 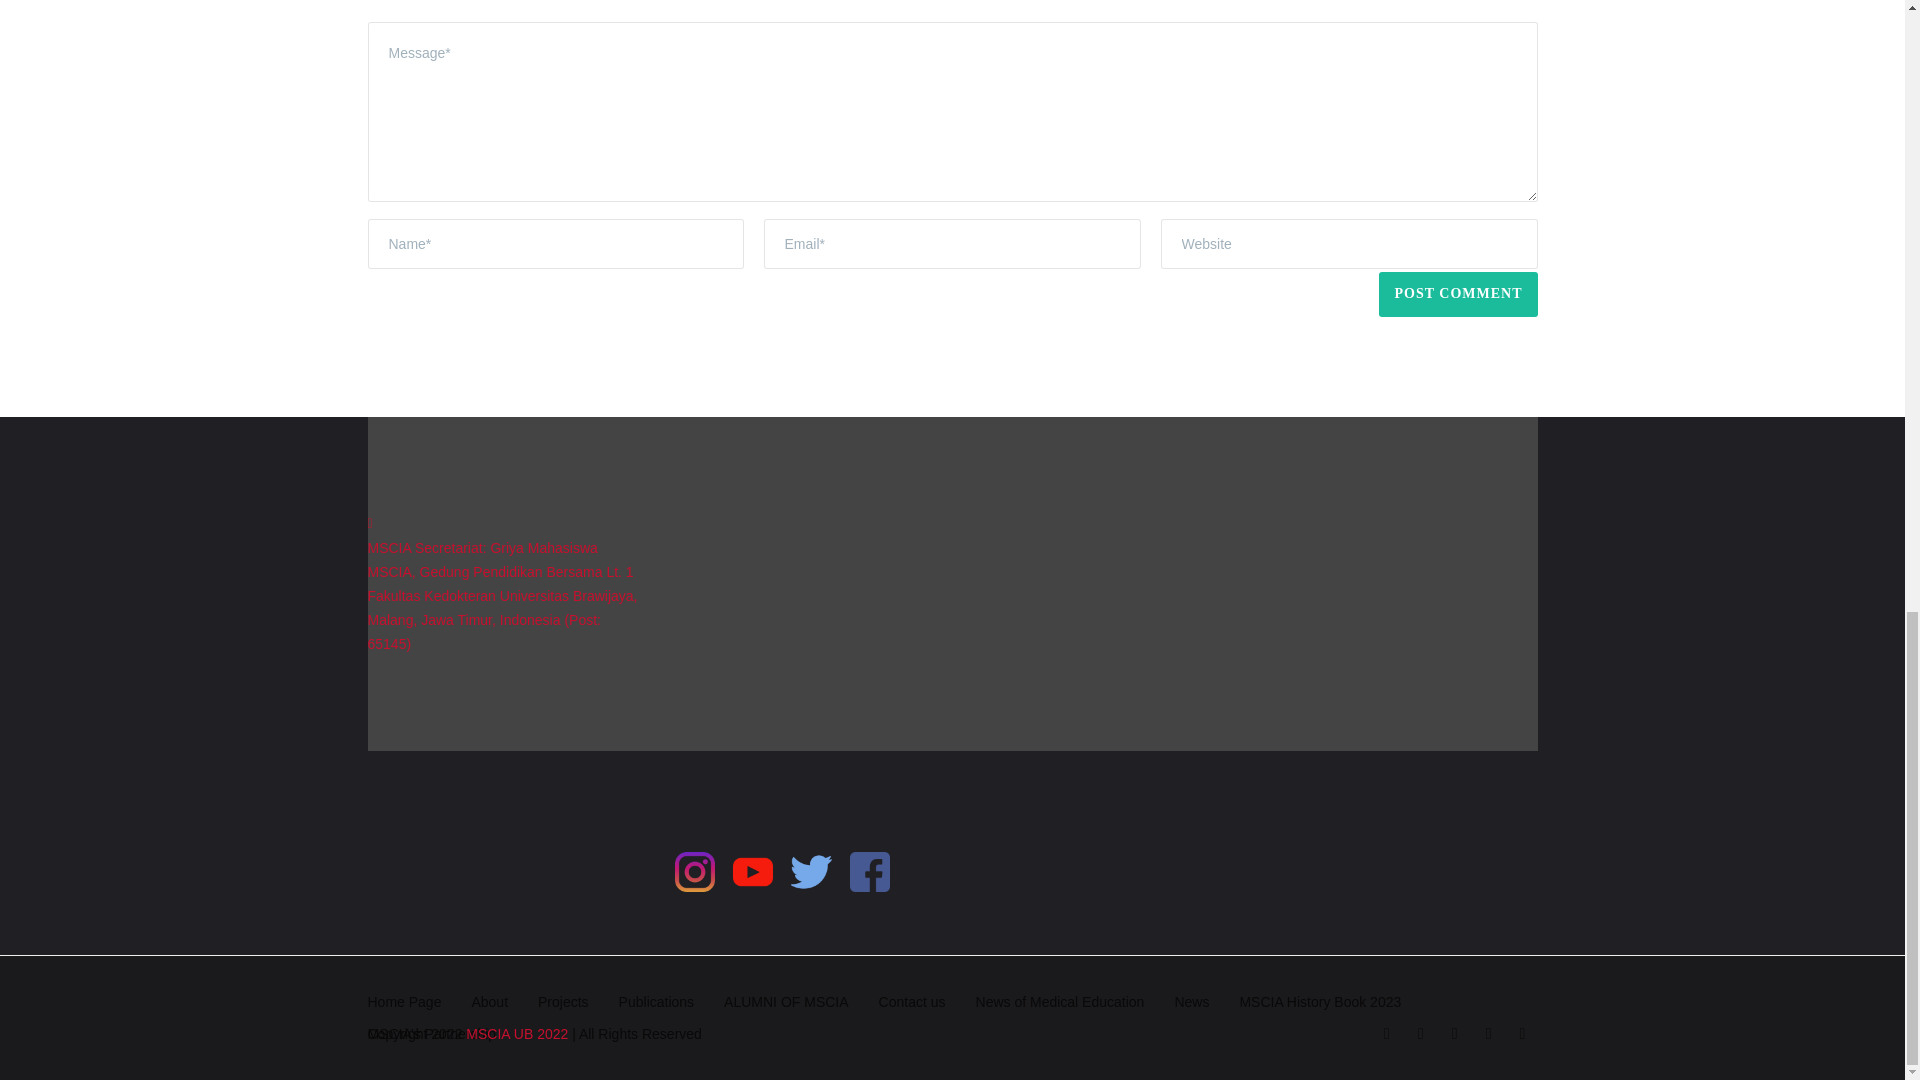 I want to click on Projects, so click(x=563, y=1001).